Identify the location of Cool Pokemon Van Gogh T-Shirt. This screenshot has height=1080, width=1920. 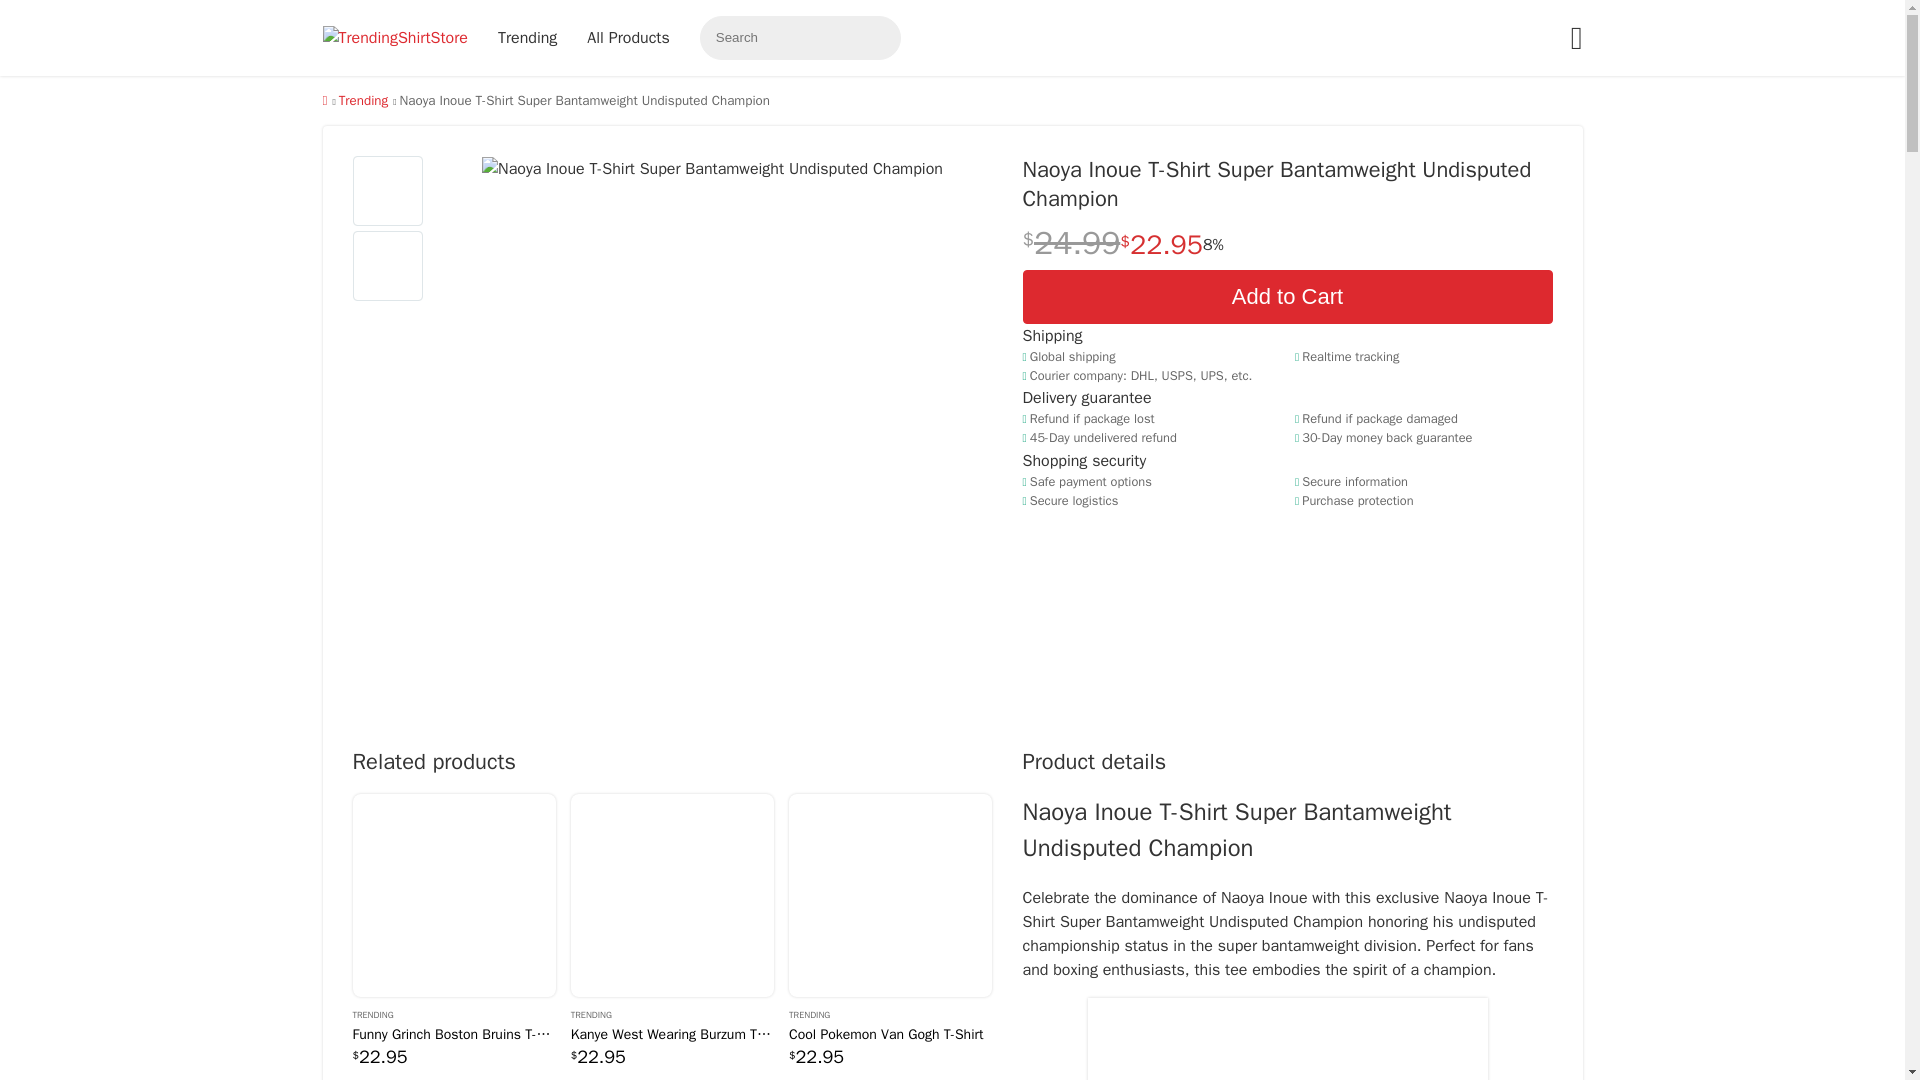
(890, 1034).